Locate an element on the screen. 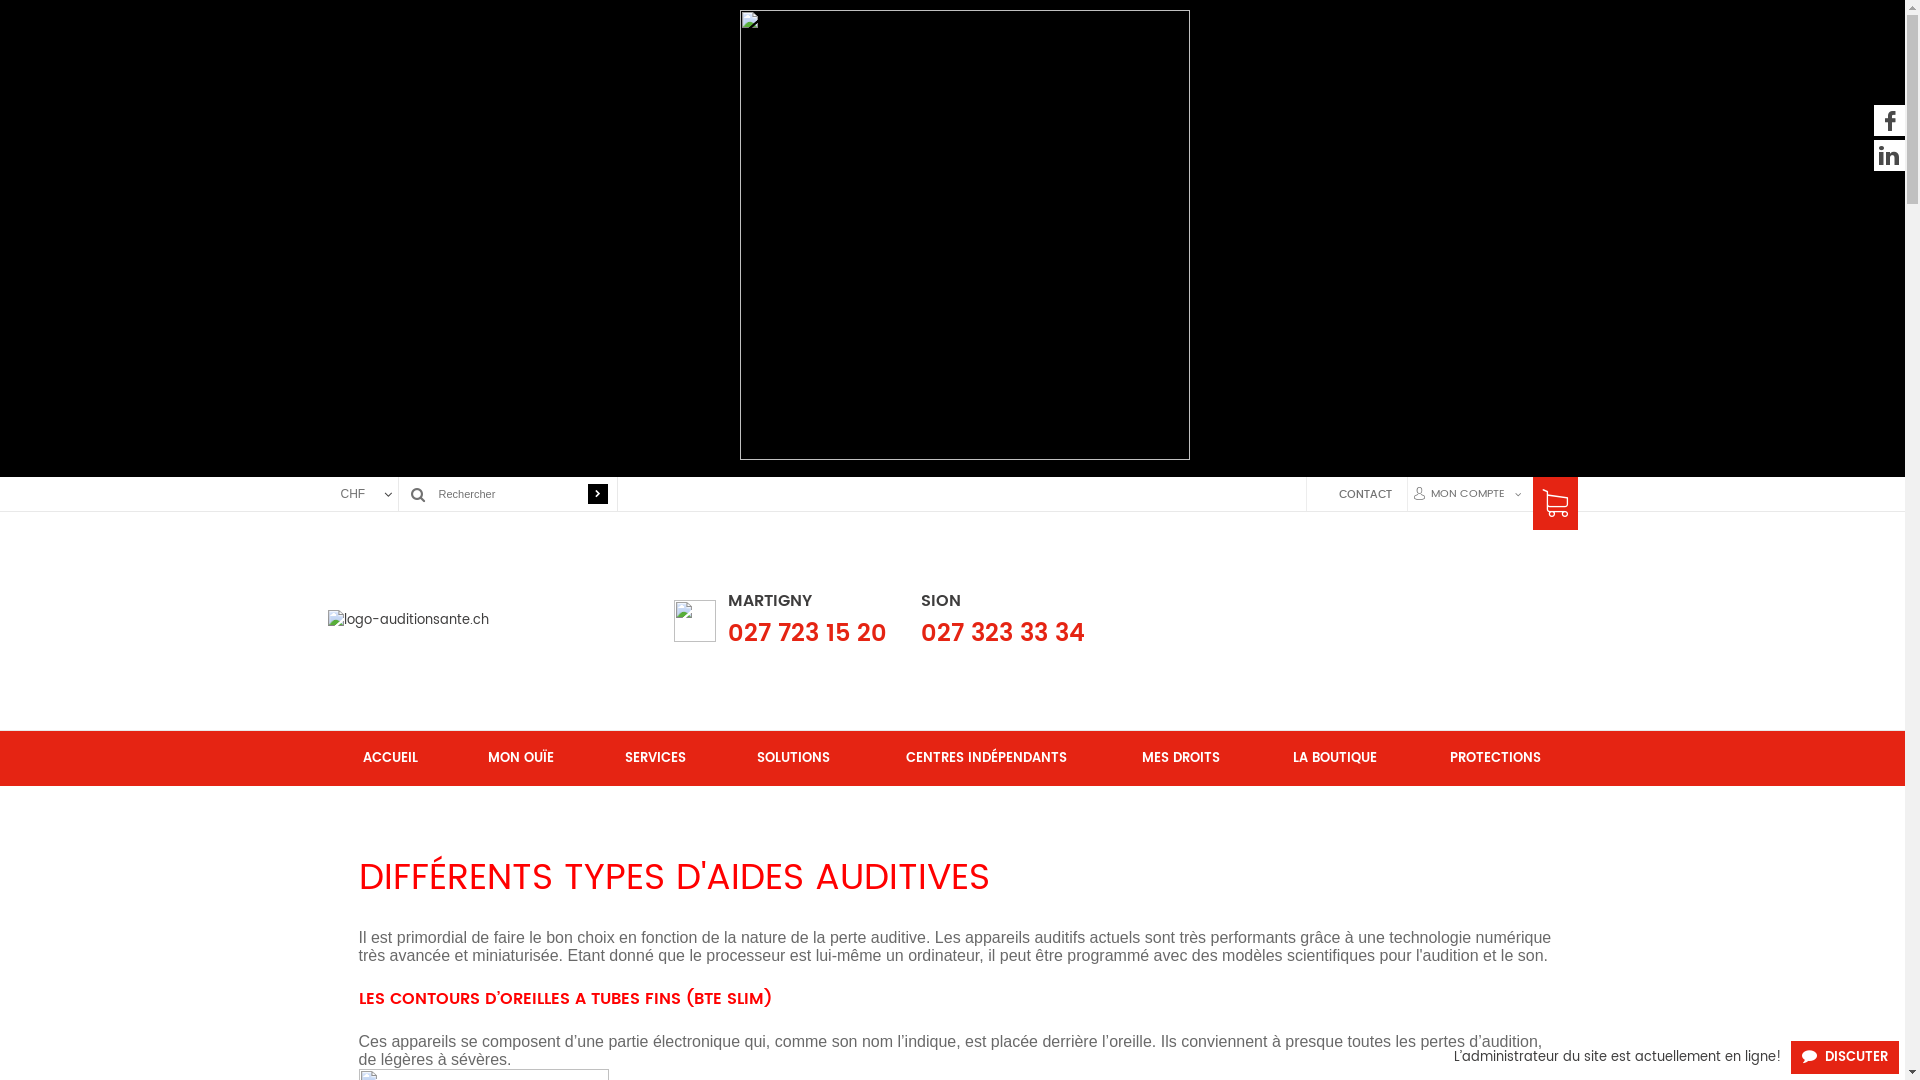  SOLUTIONS is located at coordinates (794, 758).